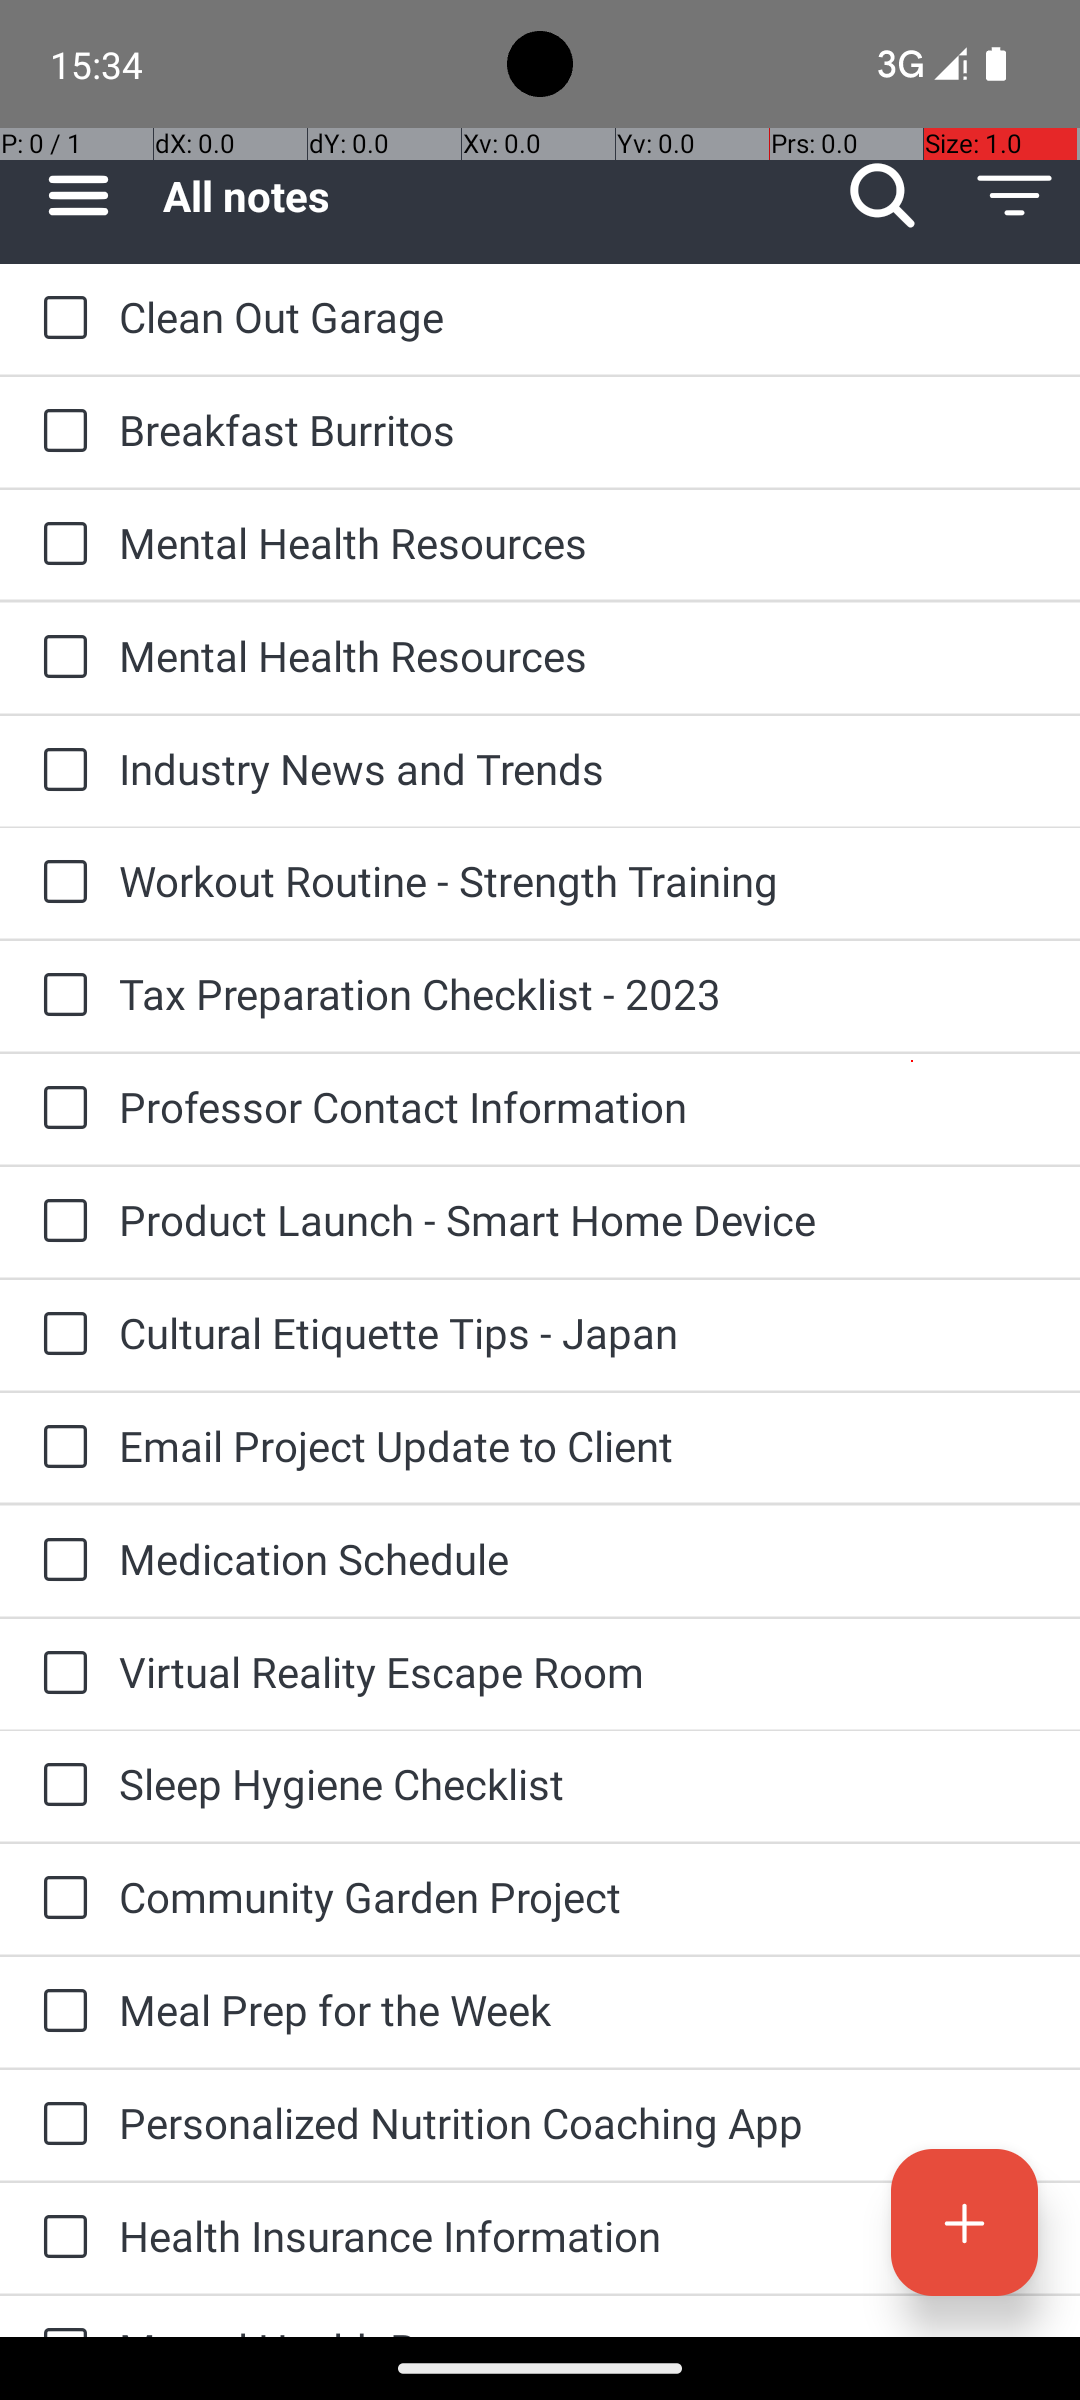  I want to click on Workout Routine - Strength Training, so click(580, 880).